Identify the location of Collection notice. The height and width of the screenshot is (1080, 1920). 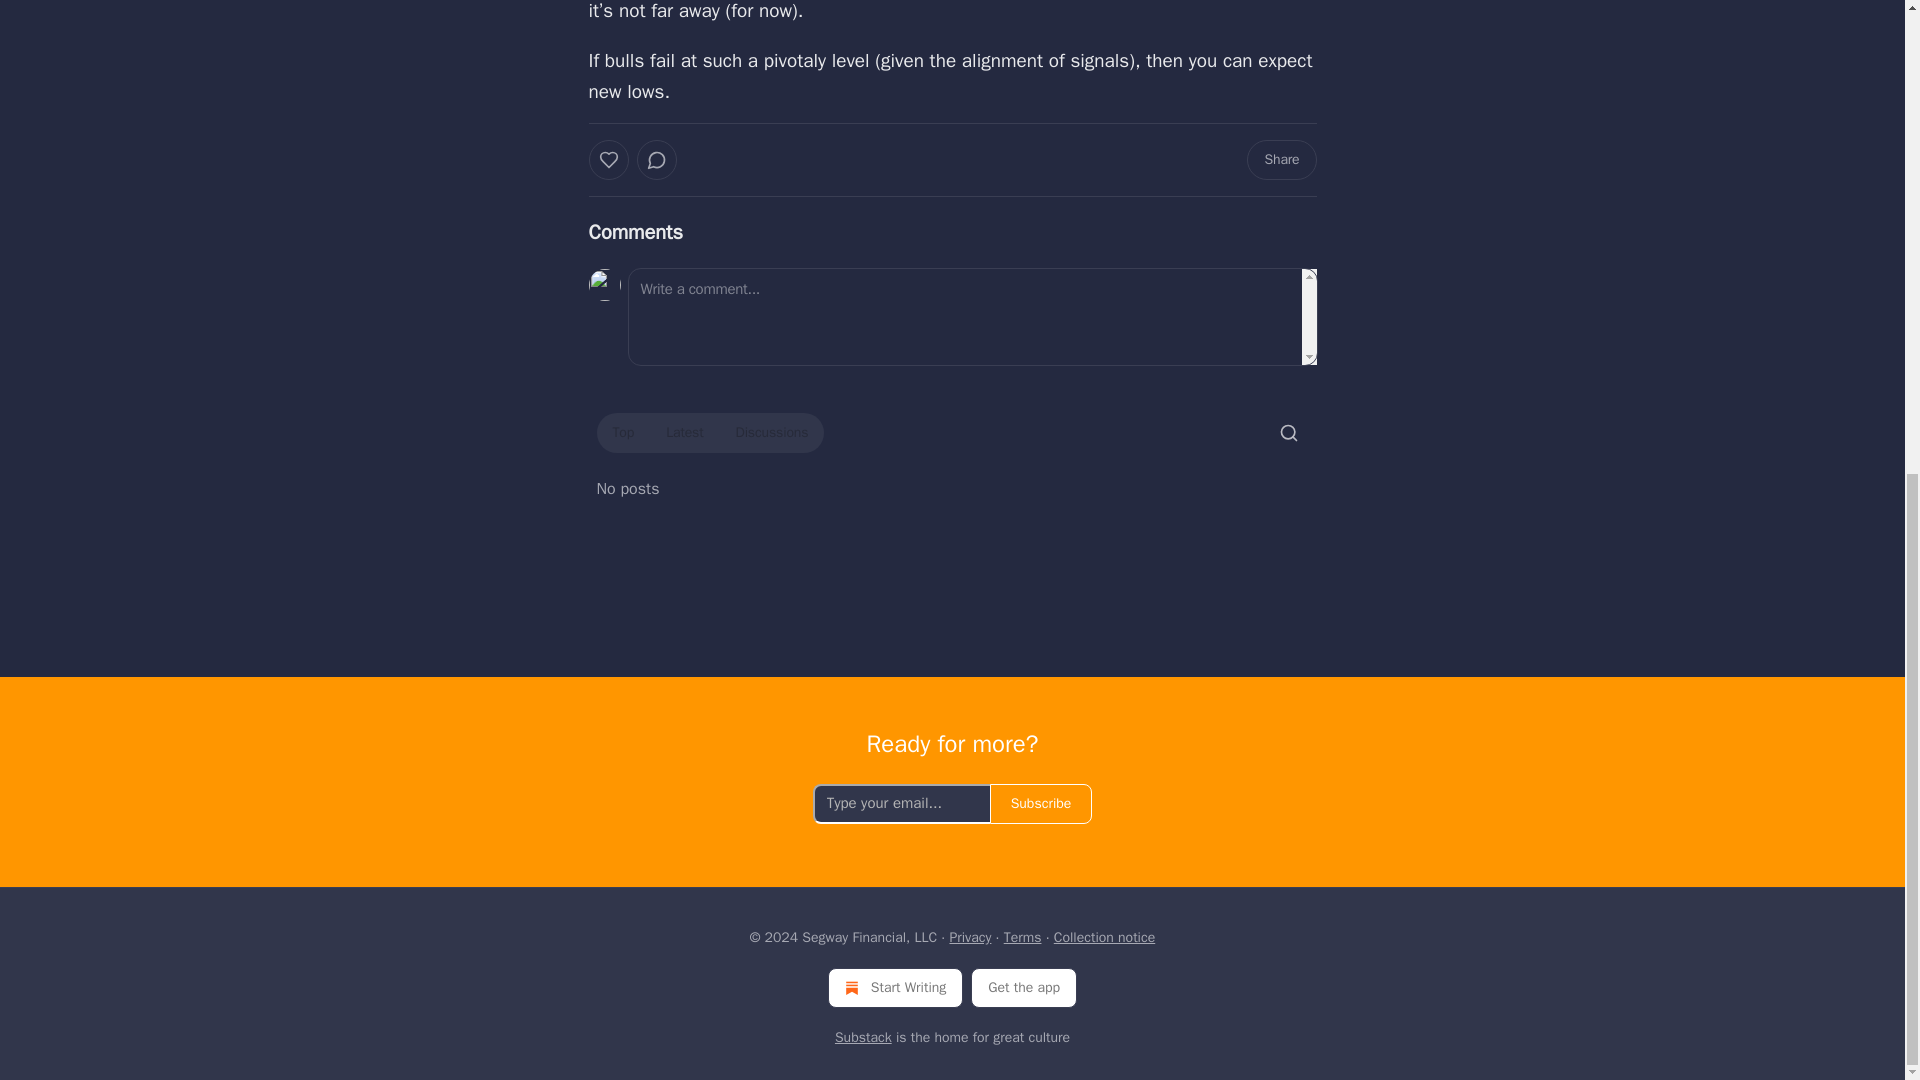
(1104, 937).